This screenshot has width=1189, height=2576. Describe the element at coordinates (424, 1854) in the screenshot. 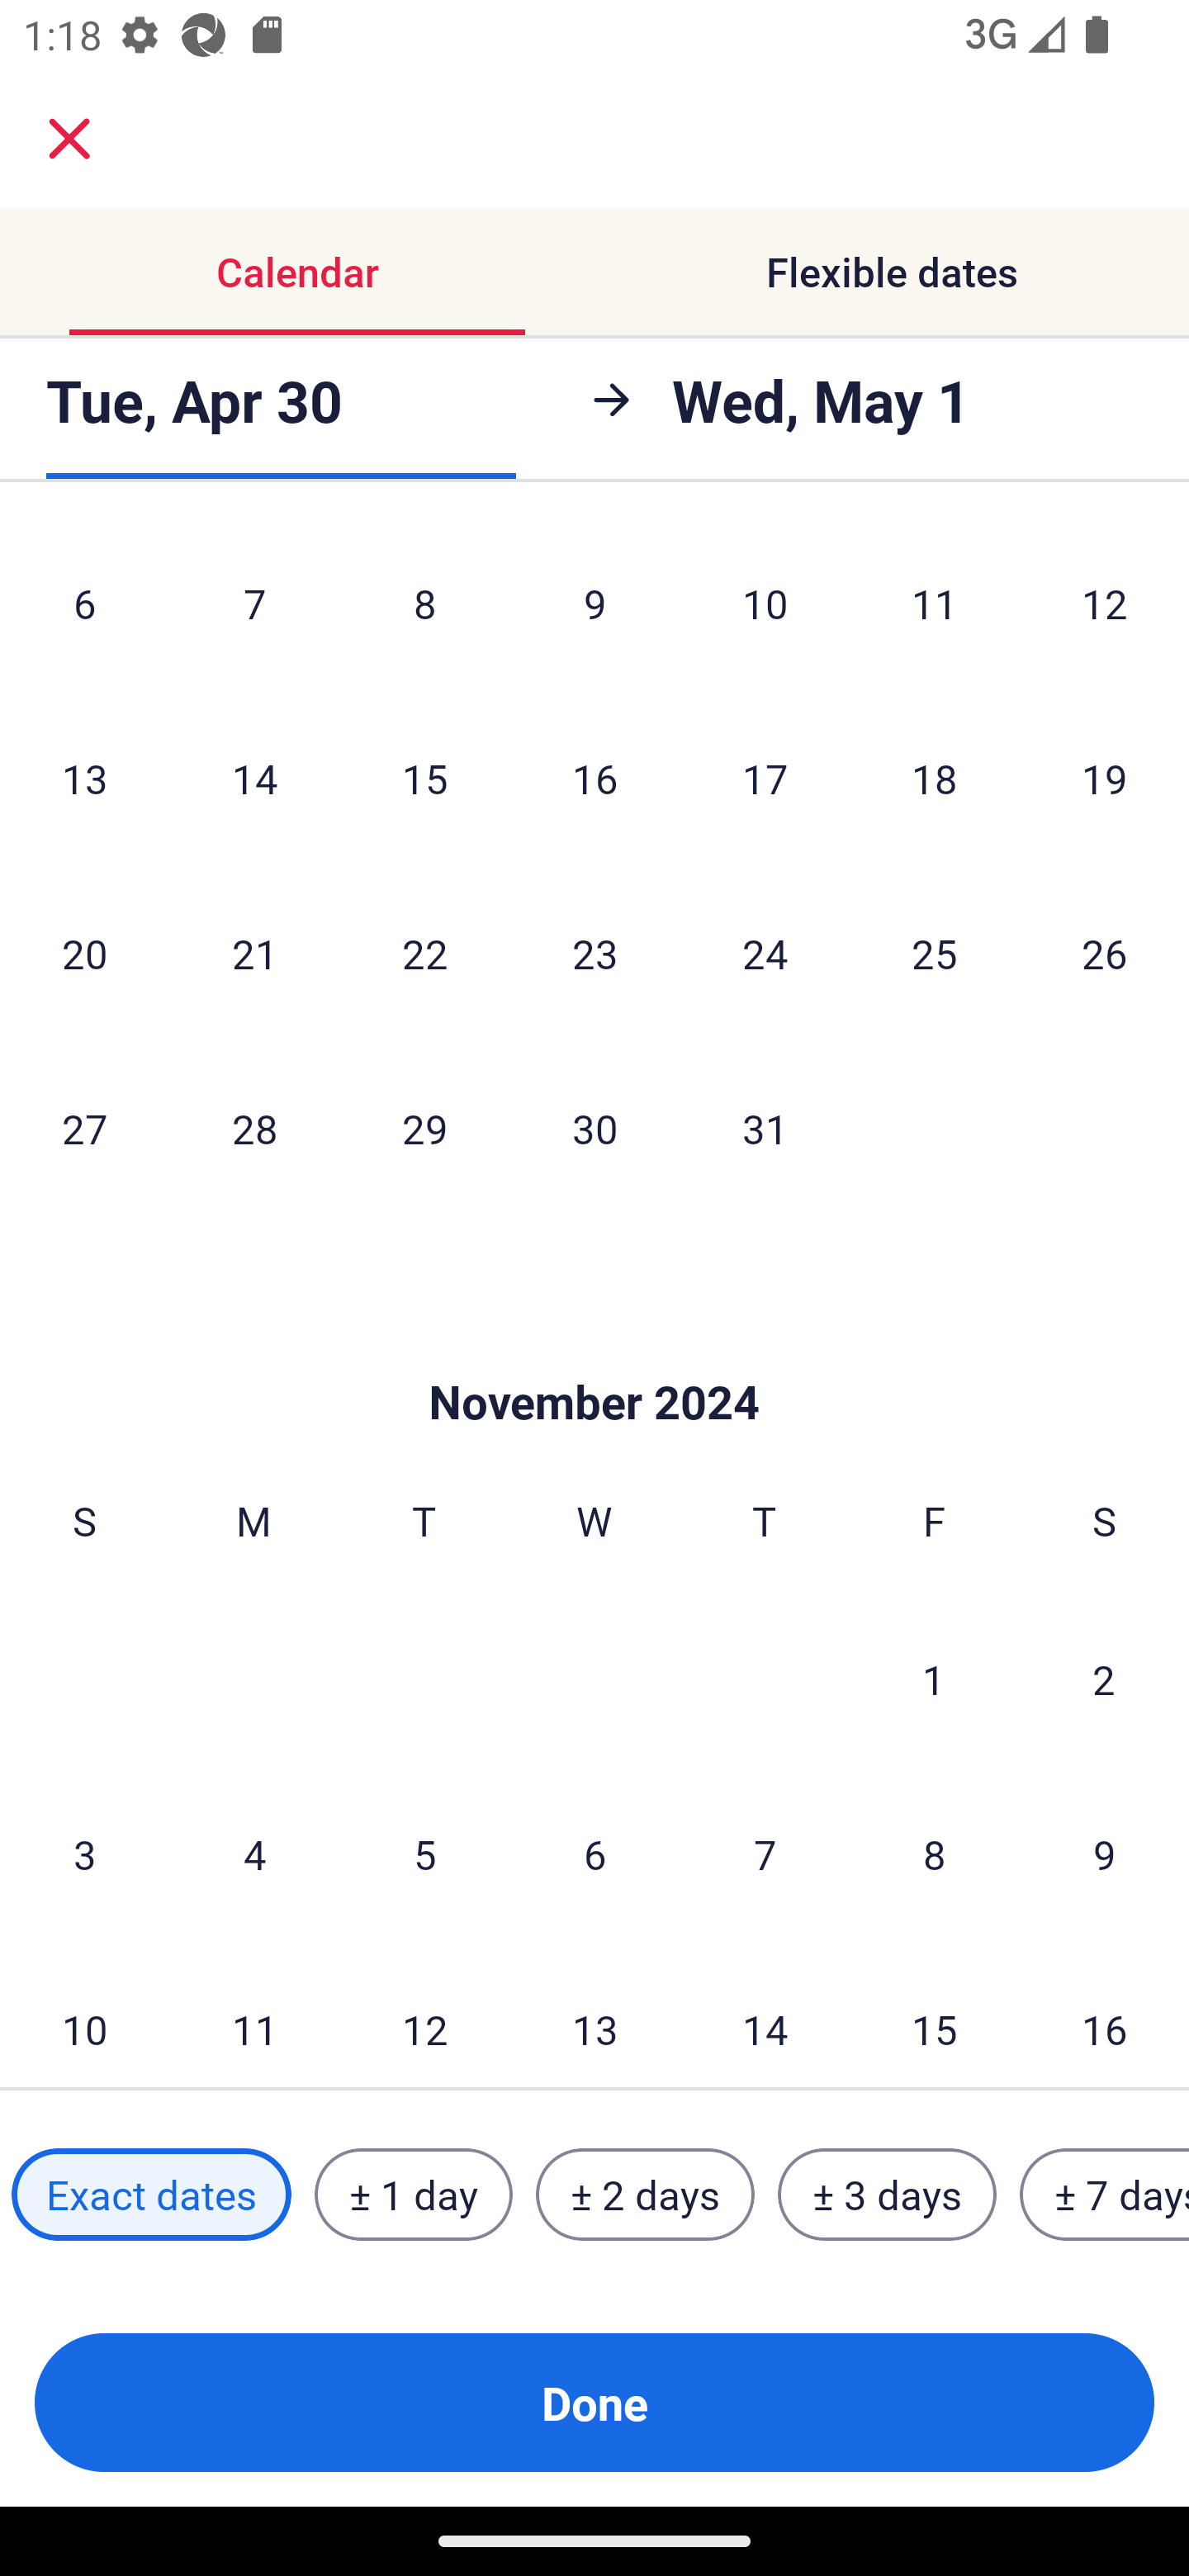

I see `5 Tuesday, November 5, 2024` at that location.